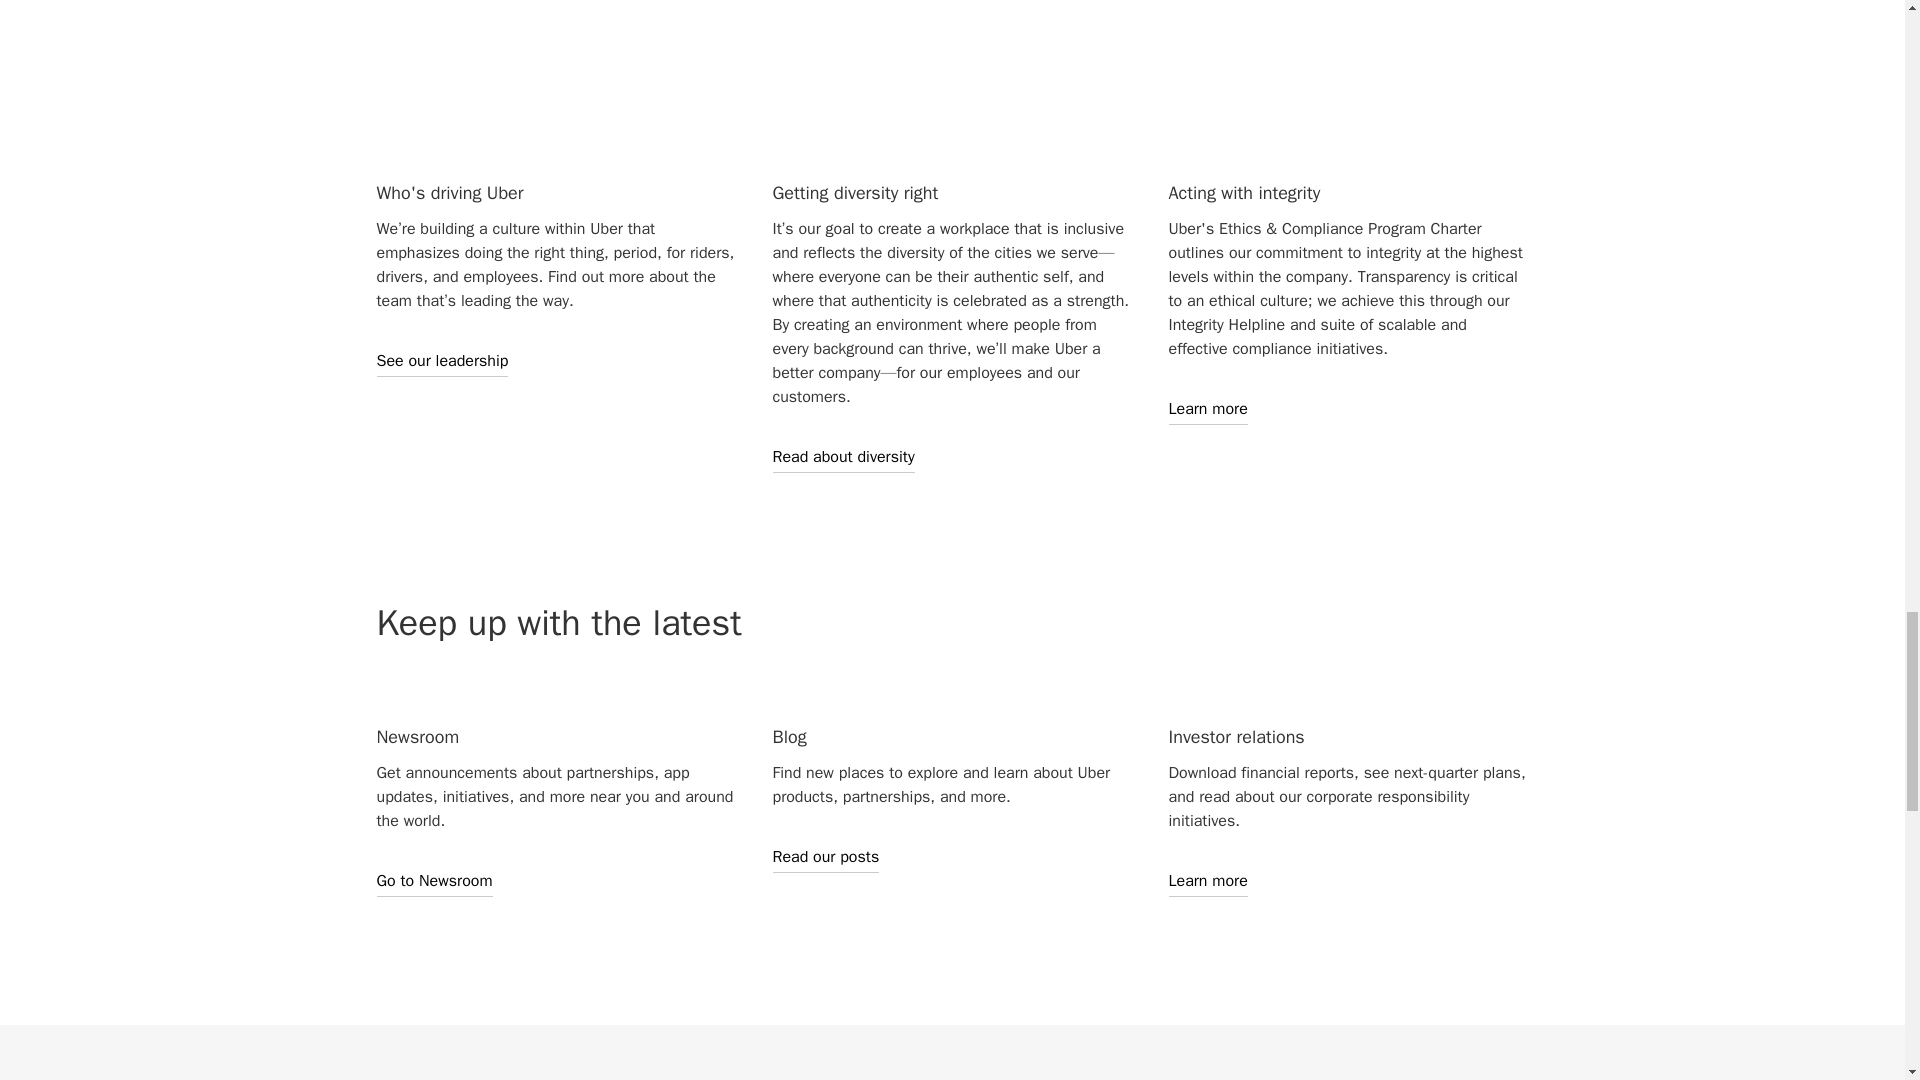  What do you see at coordinates (442, 360) in the screenshot?
I see `See our leadership` at bounding box center [442, 360].